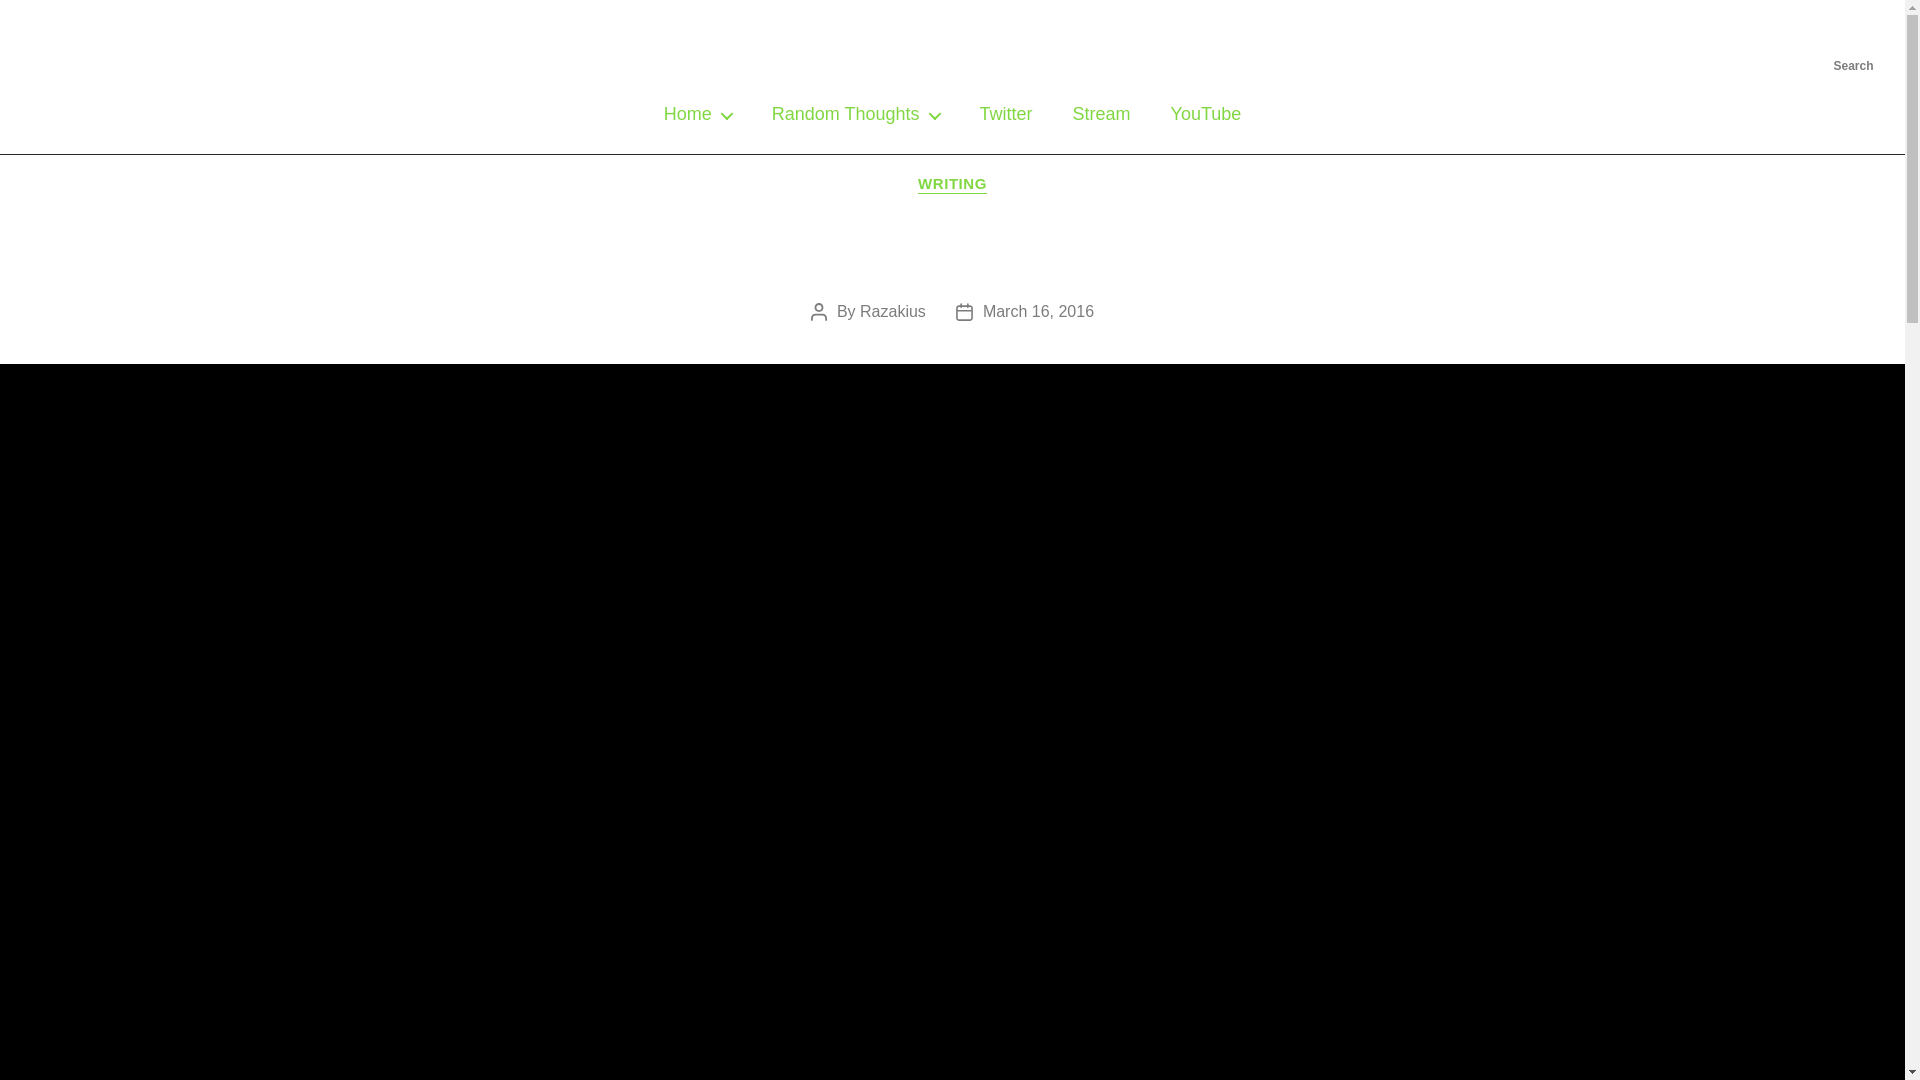 This screenshot has width=1920, height=1080. Describe the element at coordinates (856, 114) in the screenshot. I see `Random Thoughts` at that location.